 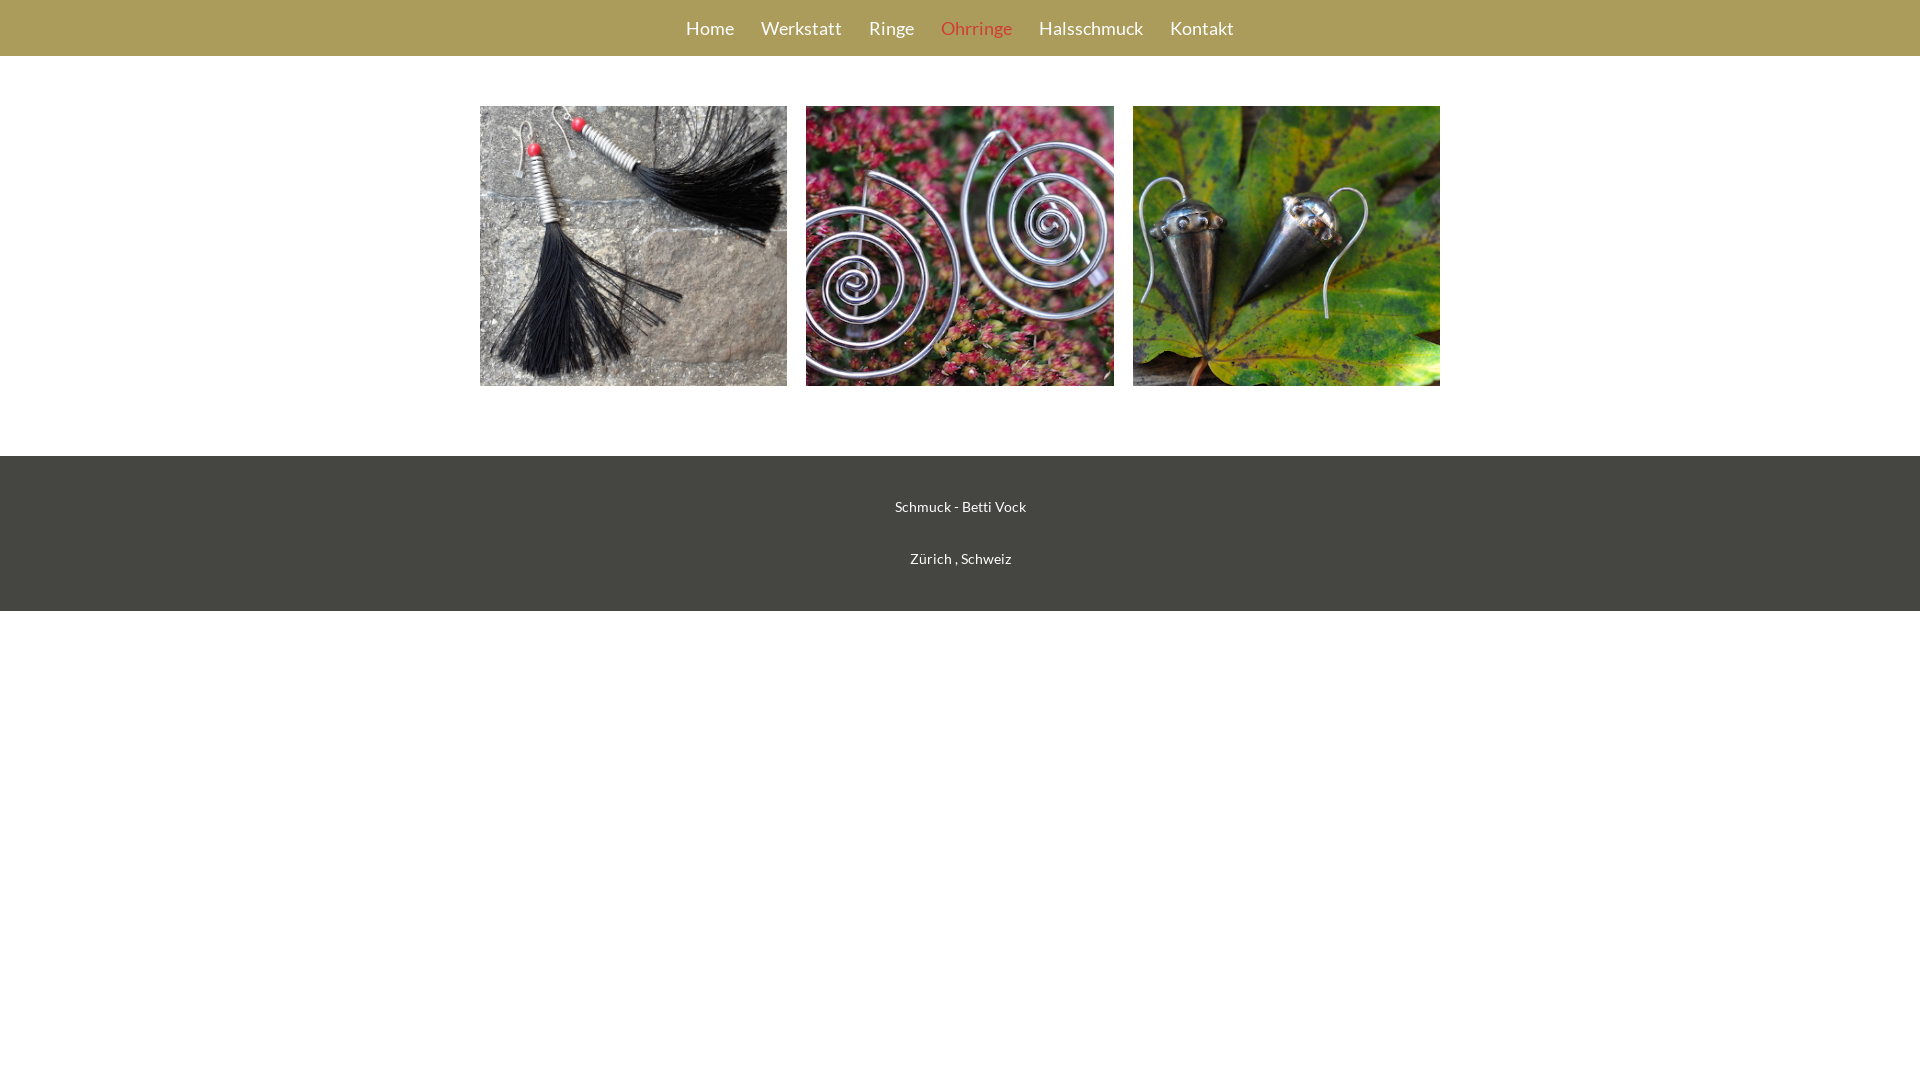 What do you see at coordinates (802, 28) in the screenshot?
I see `Werkstatt` at bounding box center [802, 28].